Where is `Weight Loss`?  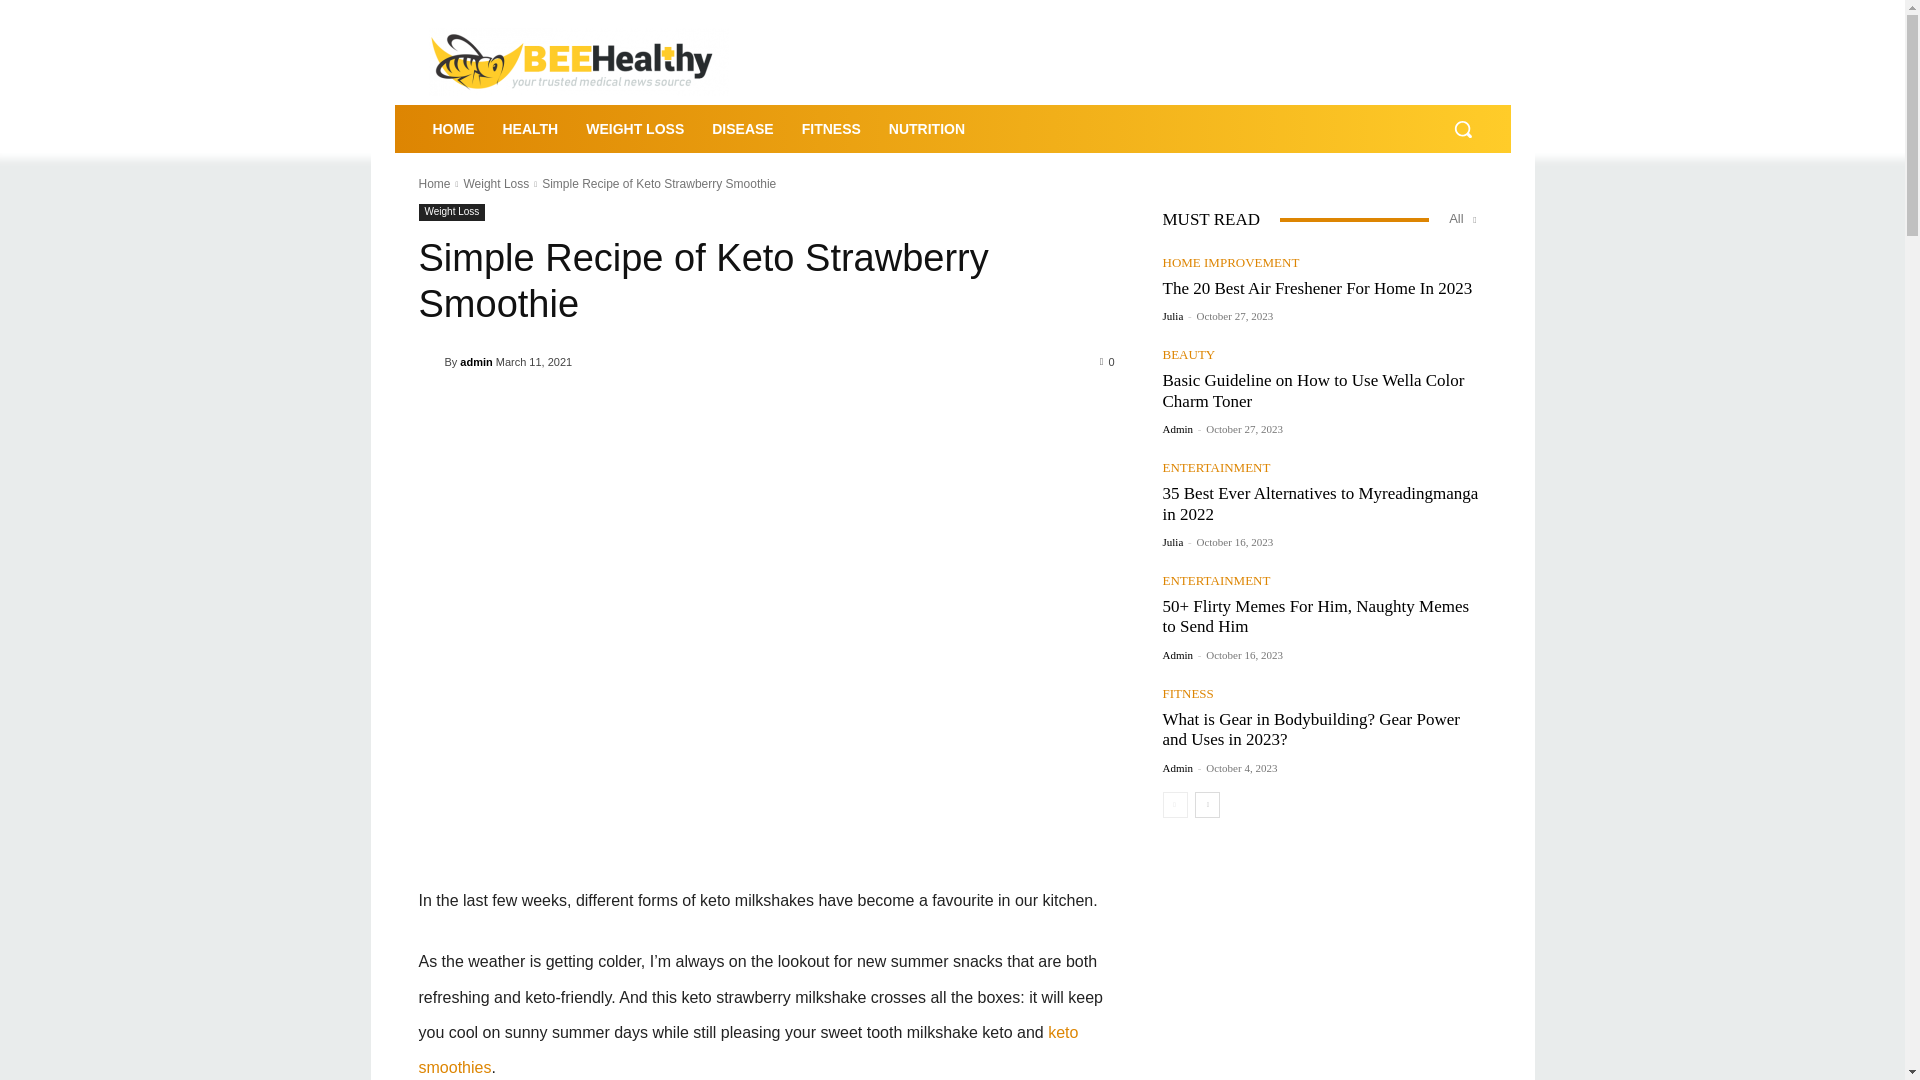
Weight Loss is located at coordinates (452, 212).